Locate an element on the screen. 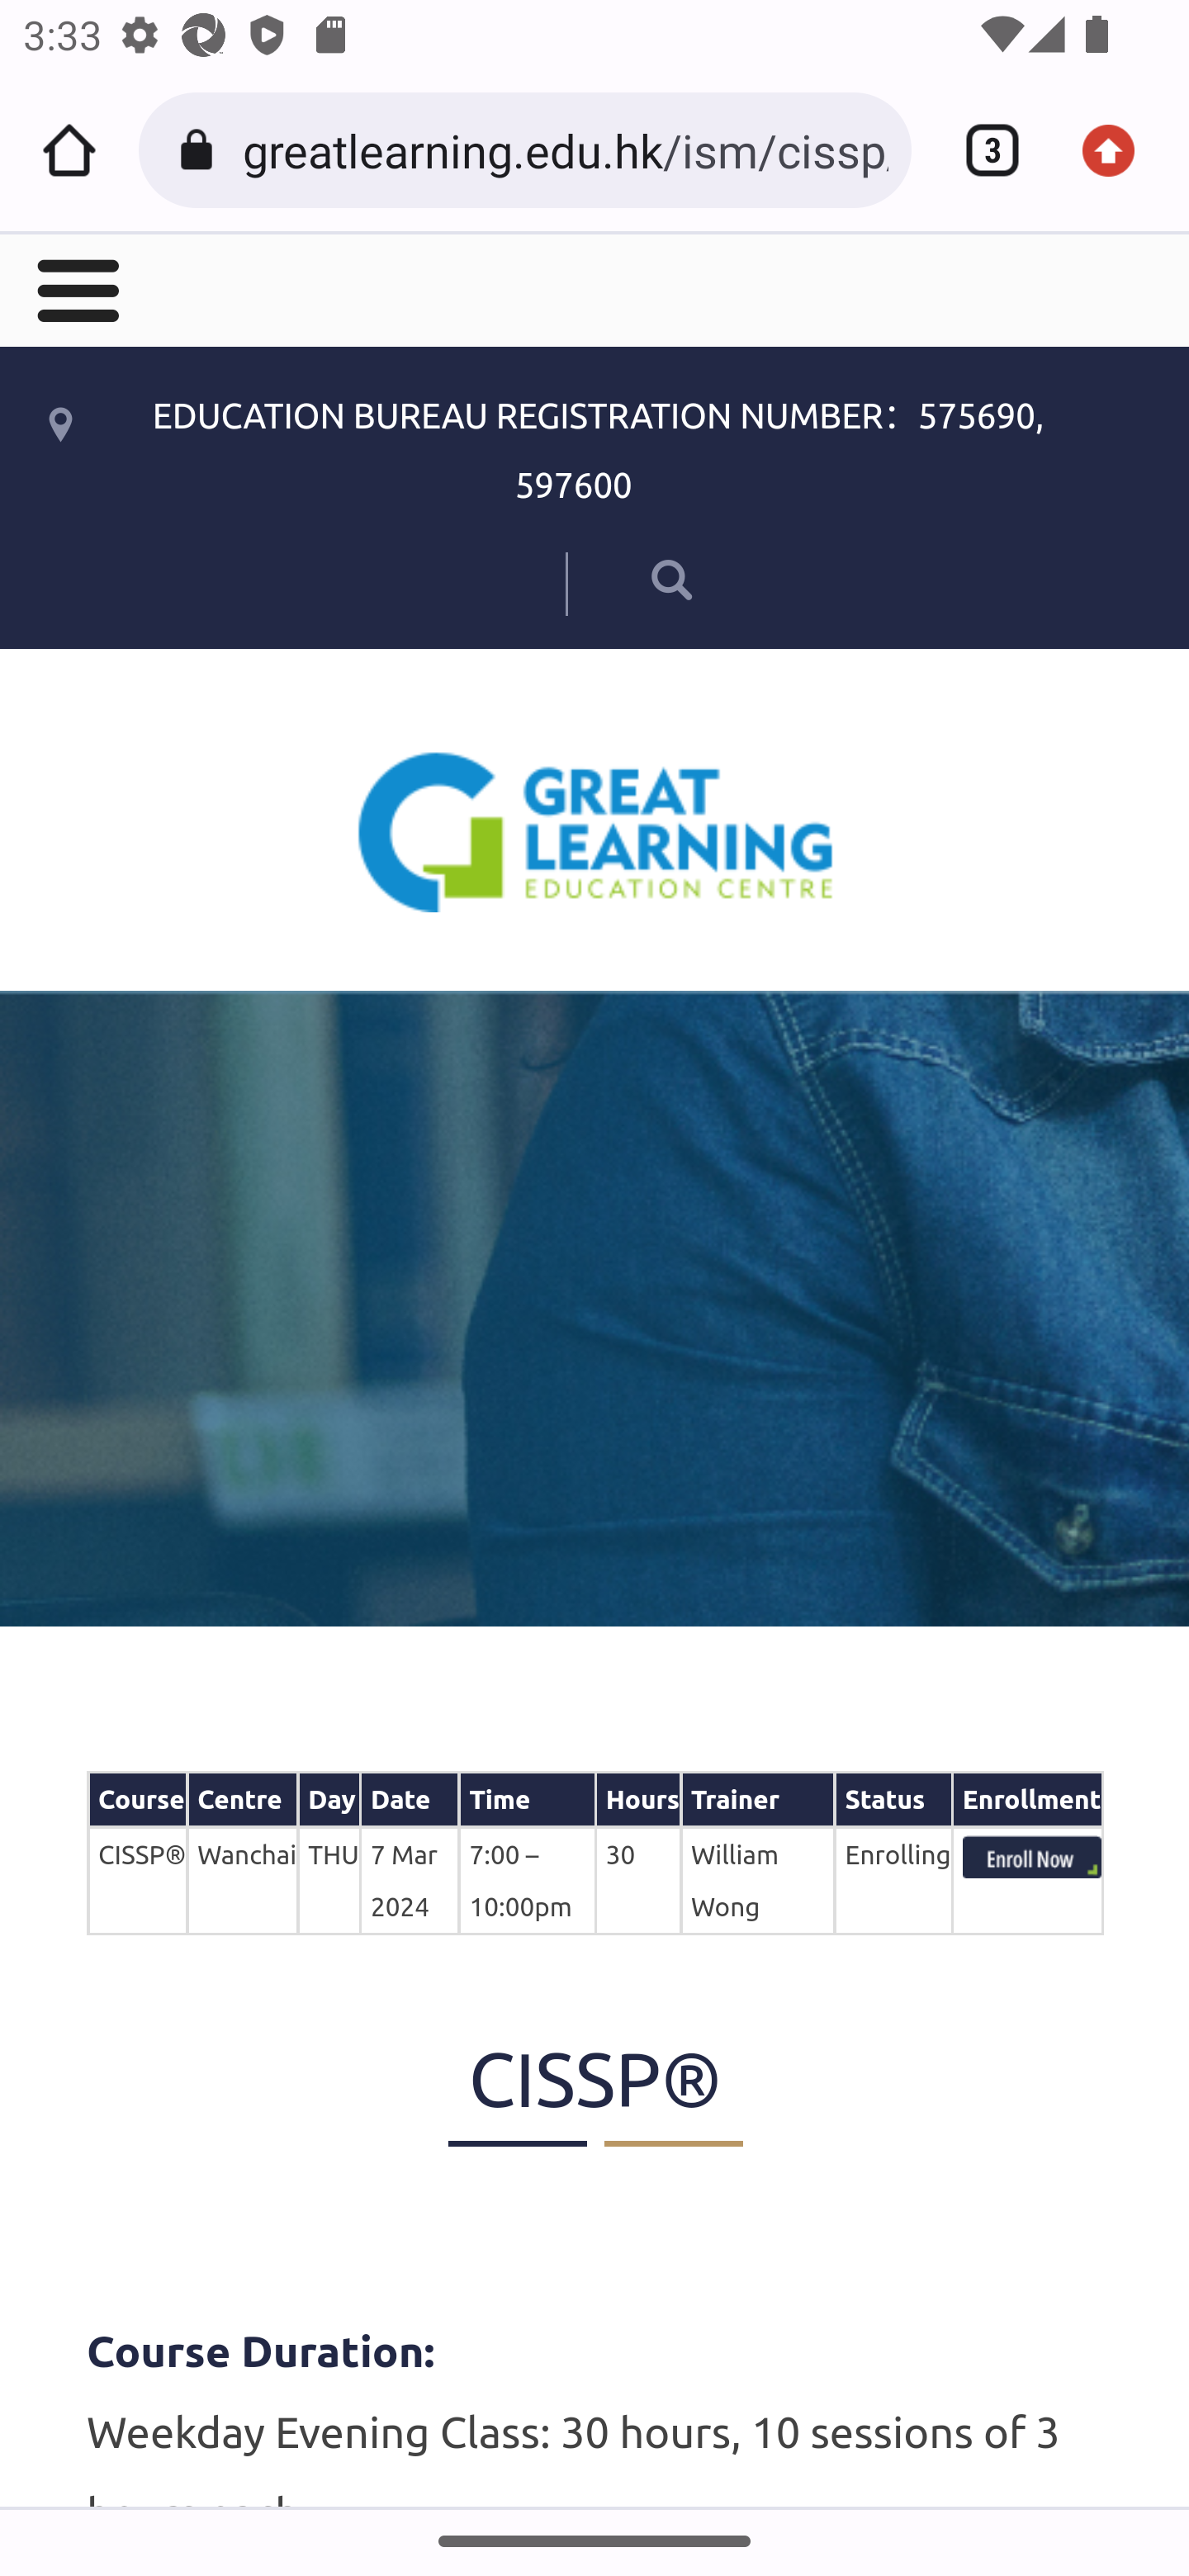 This screenshot has height=2576, width=1189. Connection is secure is located at coordinates (201, 150).